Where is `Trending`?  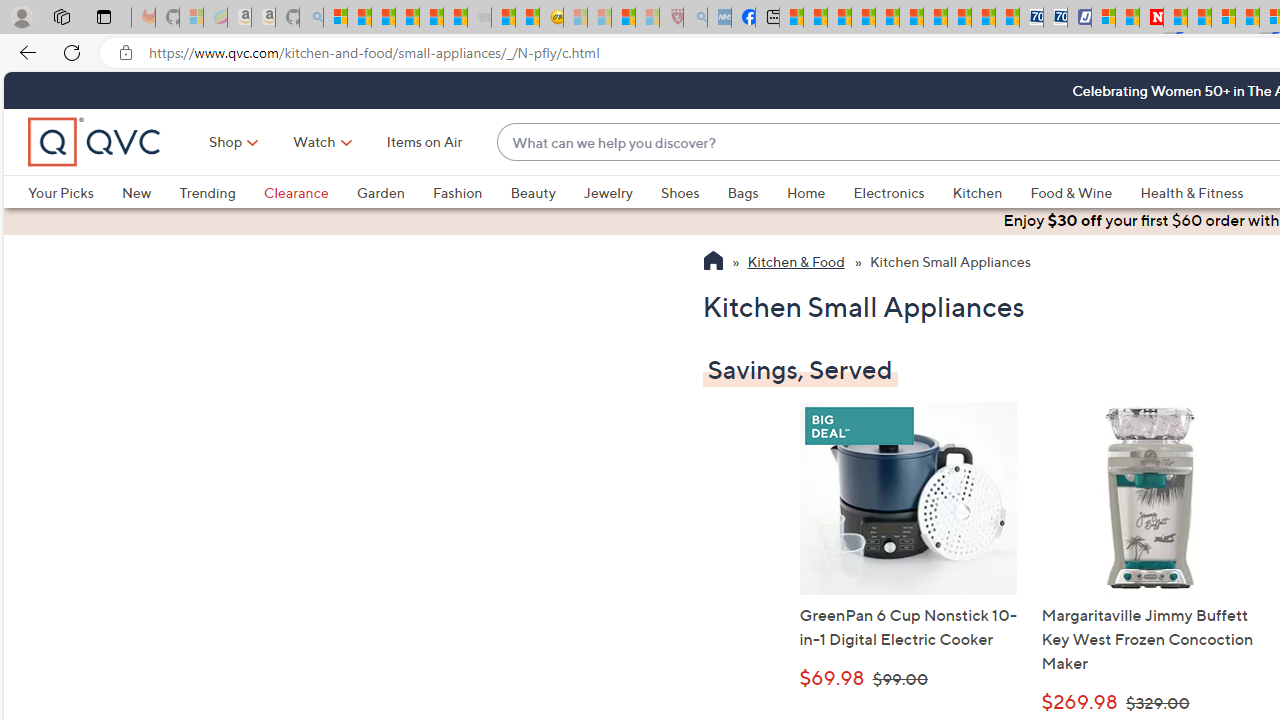
Trending is located at coordinates (207, 192).